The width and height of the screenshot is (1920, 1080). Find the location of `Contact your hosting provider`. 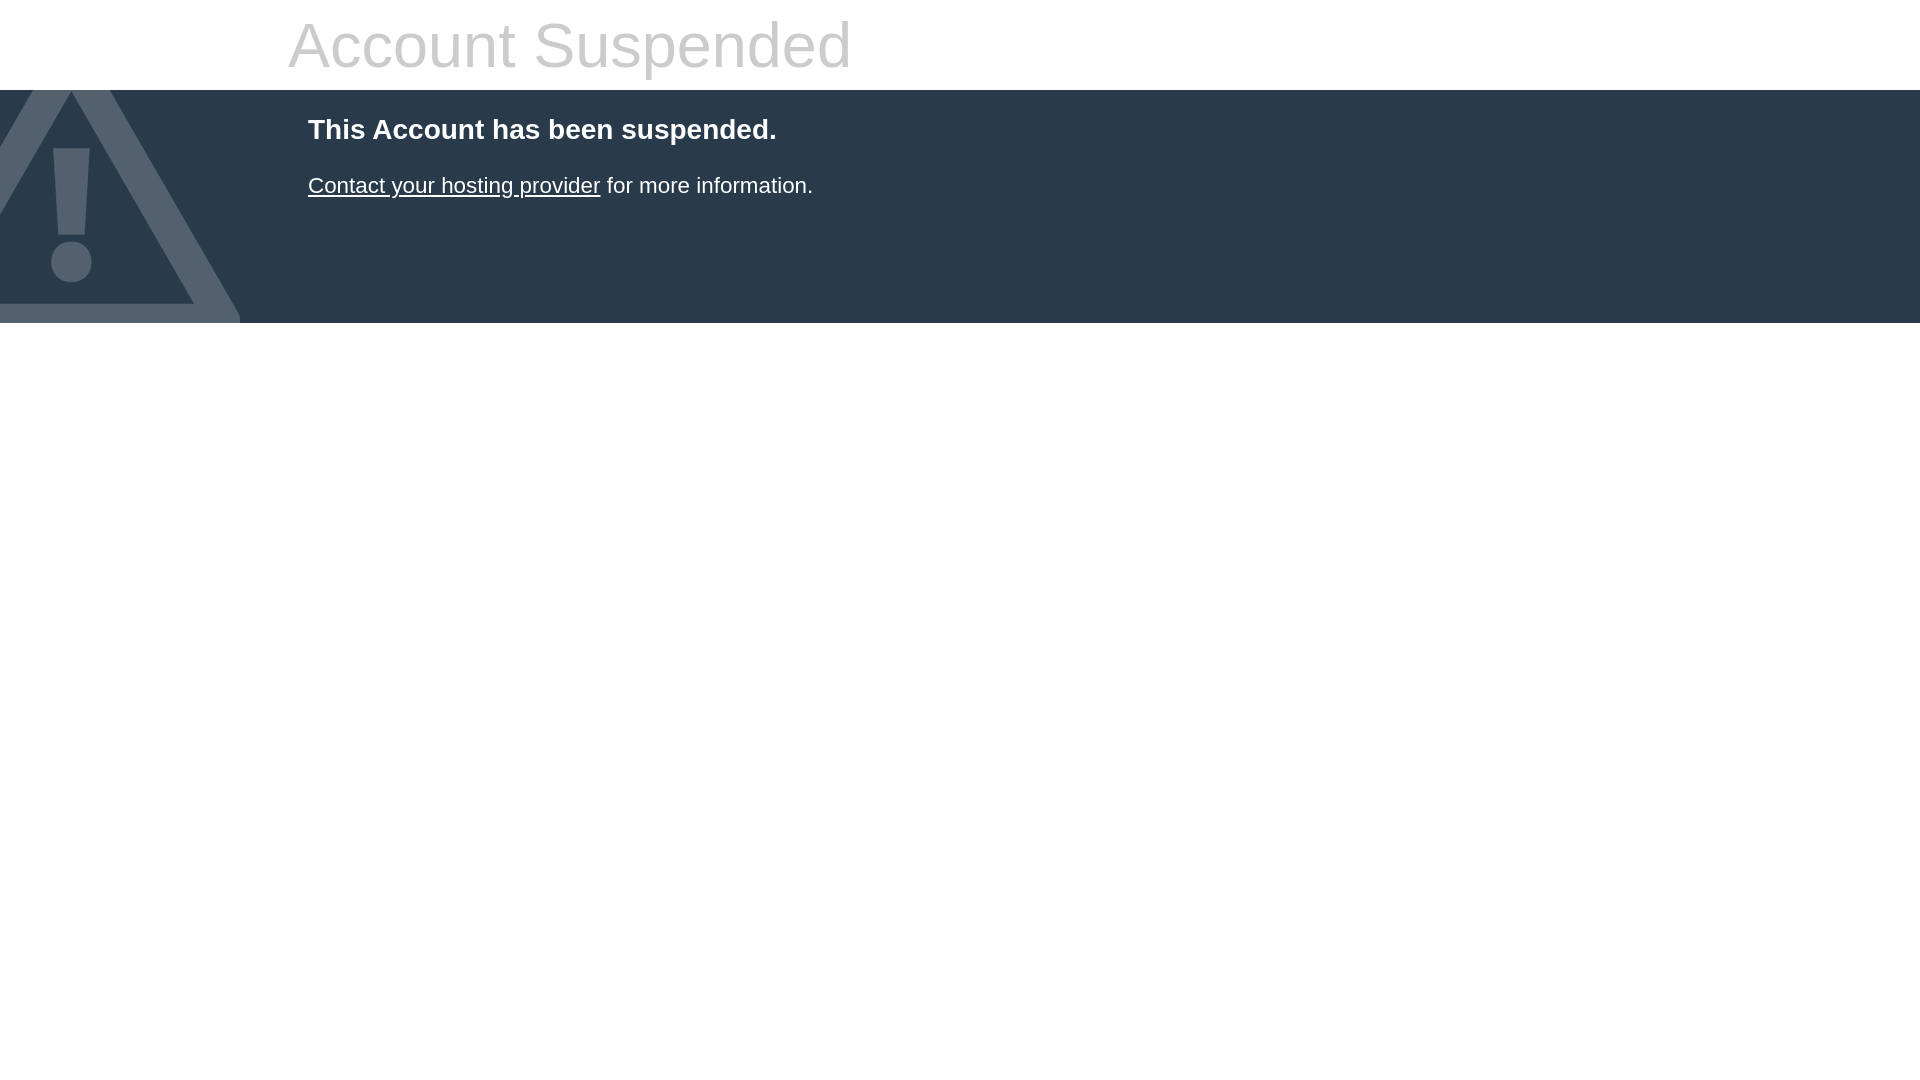

Contact your hosting provider is located at coordinates (454, 186).